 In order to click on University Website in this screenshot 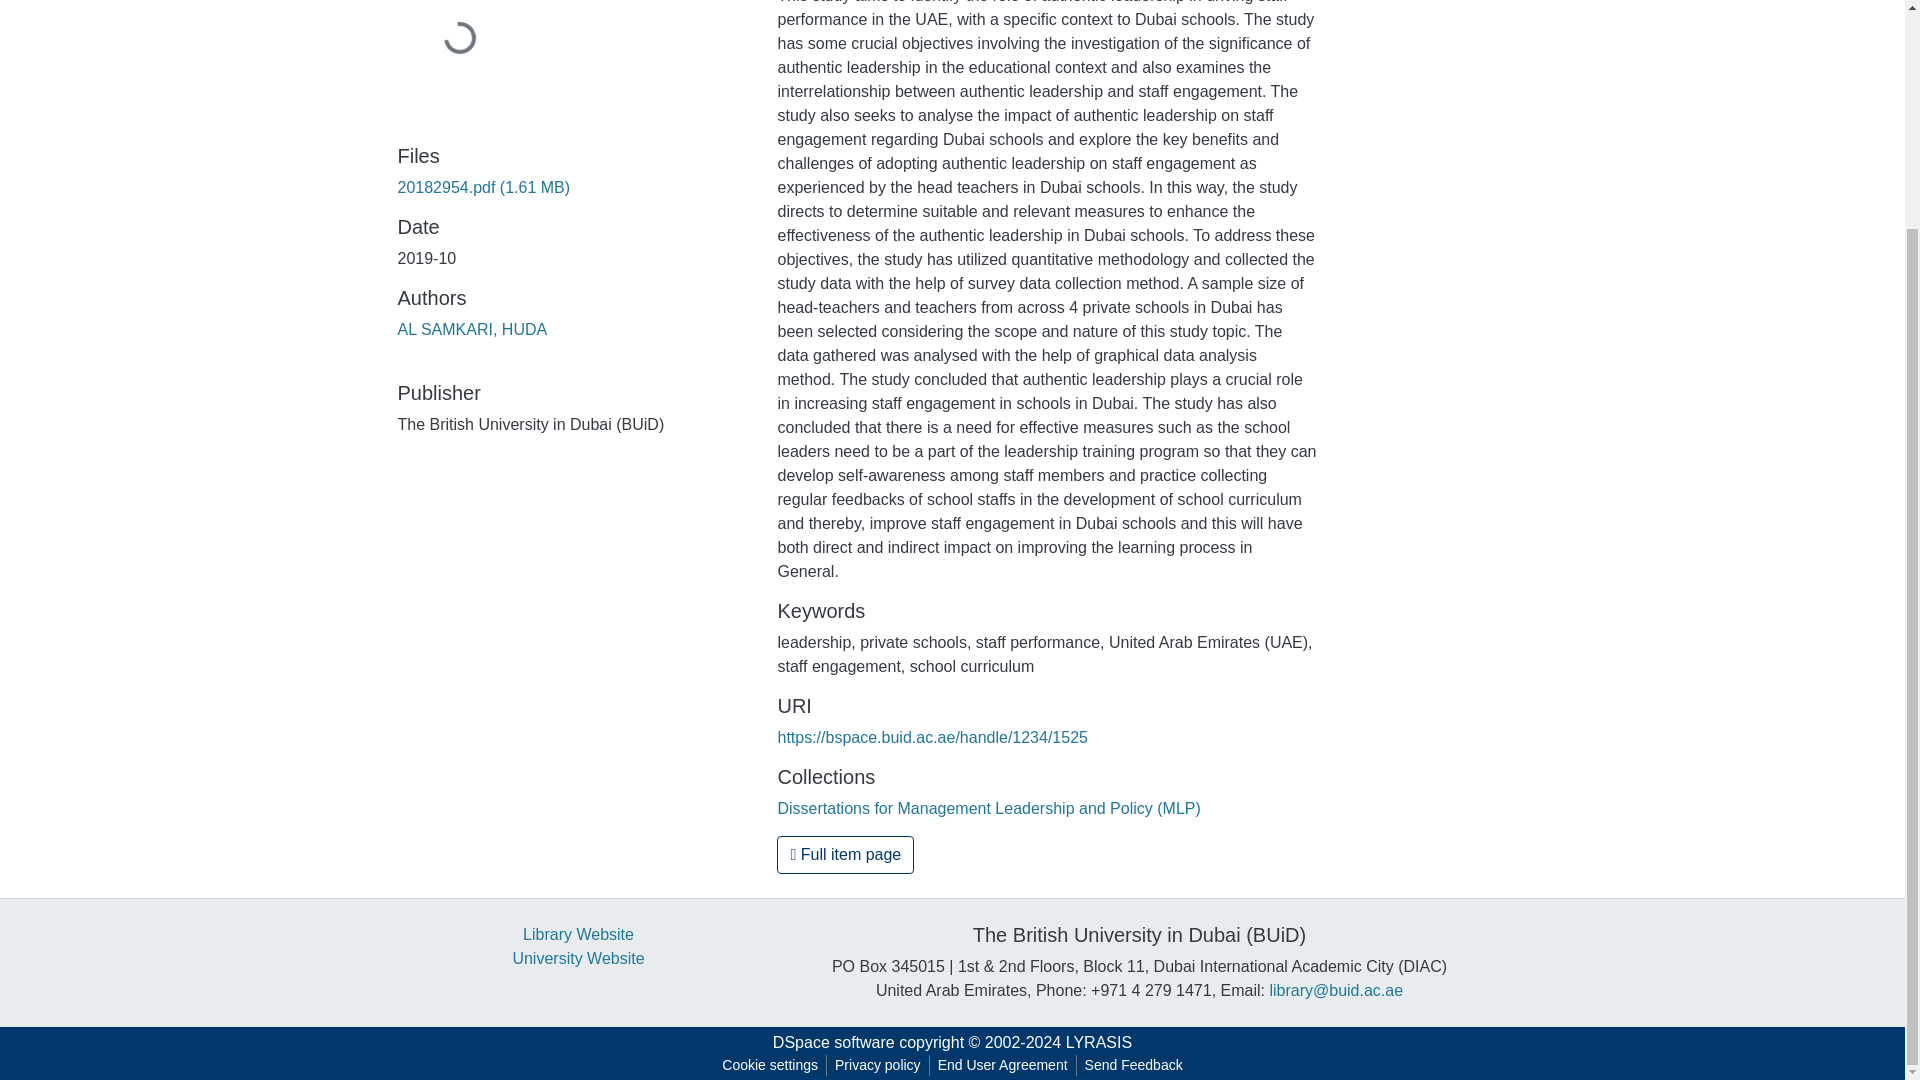, I will do `click(578, 958)`.